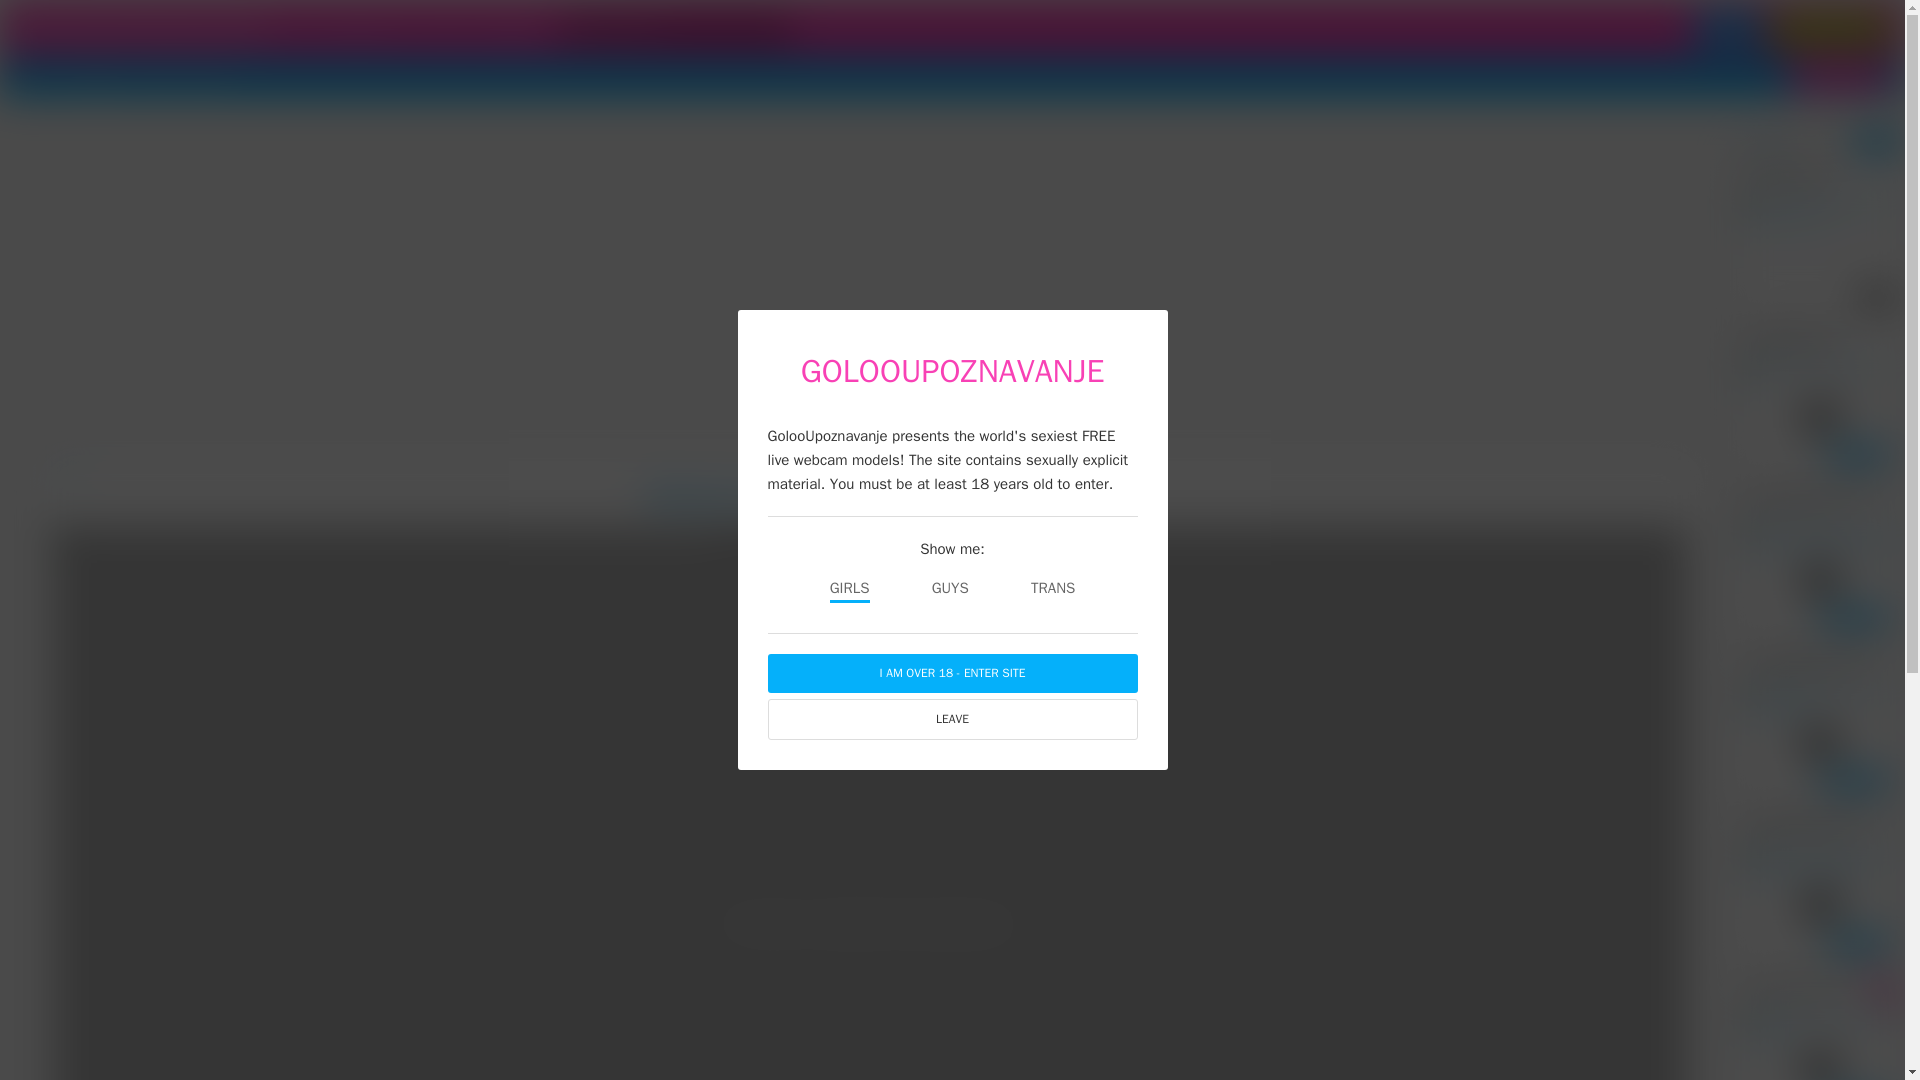  Describe the element at coordinates (211, 78) in the screenshot. I see `Guys` at that location.